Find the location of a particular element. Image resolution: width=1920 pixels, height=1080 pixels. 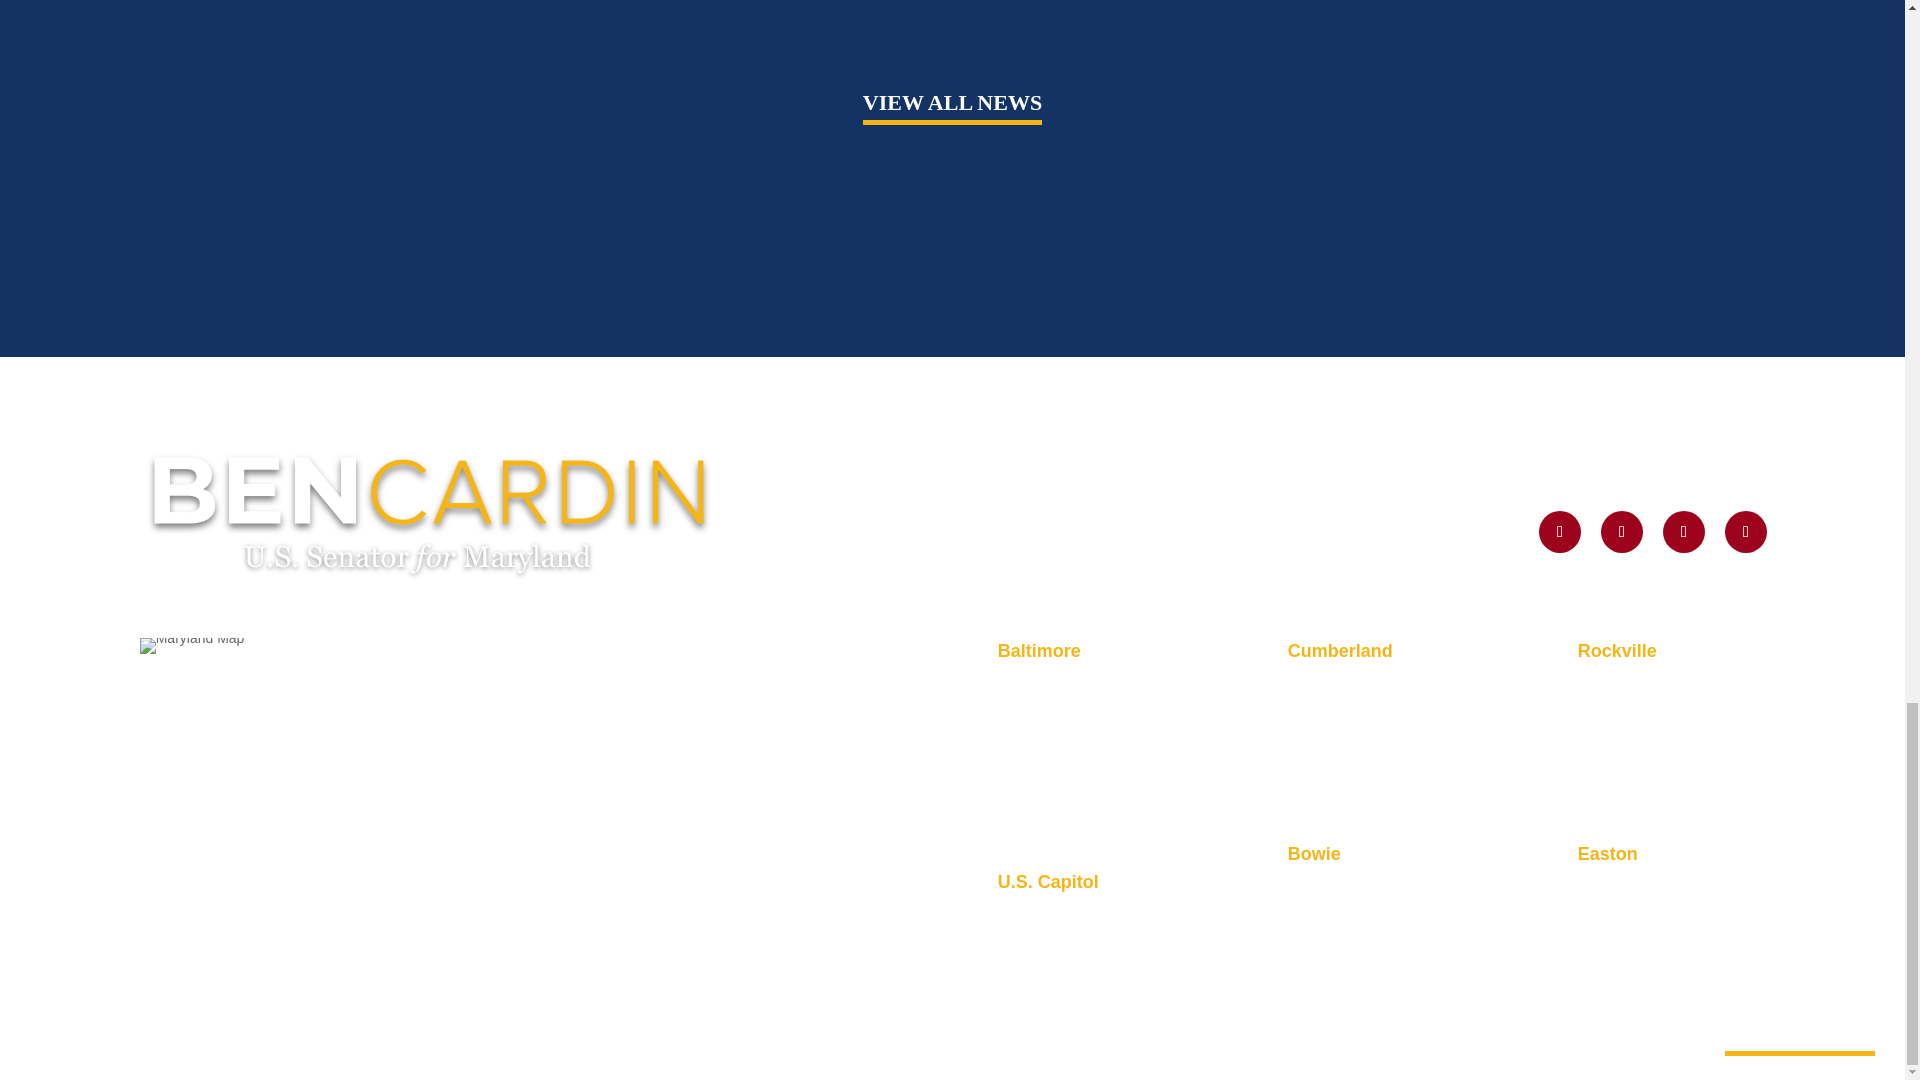

Follow on Youtube is located at coordinates (1683, 531).